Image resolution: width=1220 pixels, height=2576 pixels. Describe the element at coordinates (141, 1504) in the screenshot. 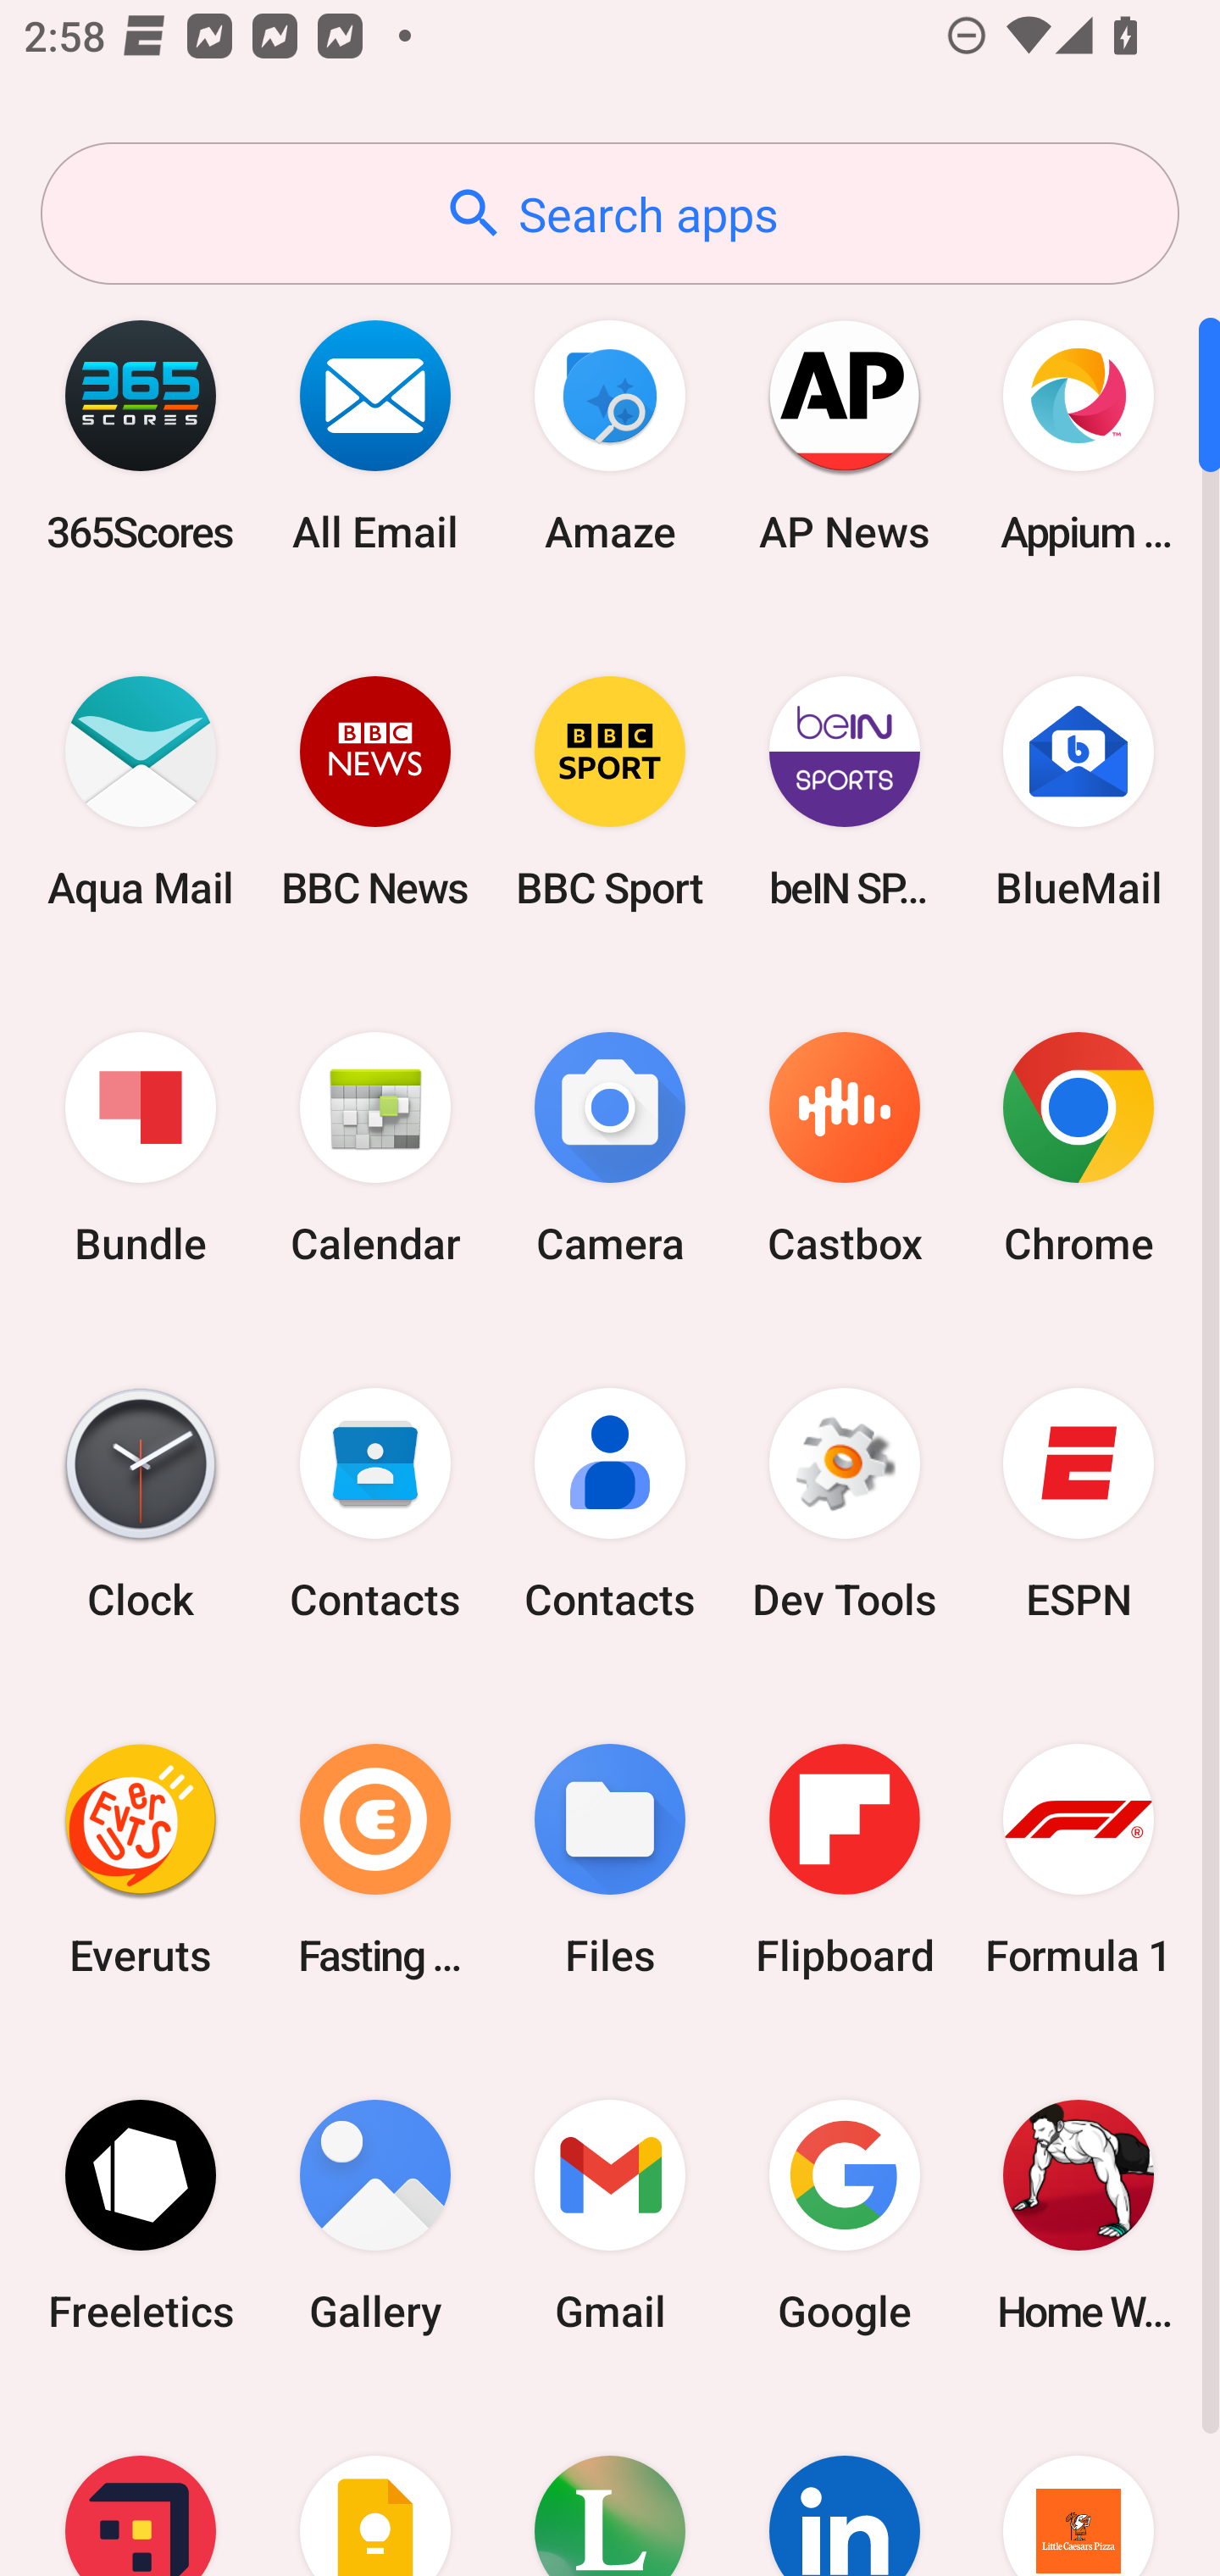

I see `Clock` at that location.